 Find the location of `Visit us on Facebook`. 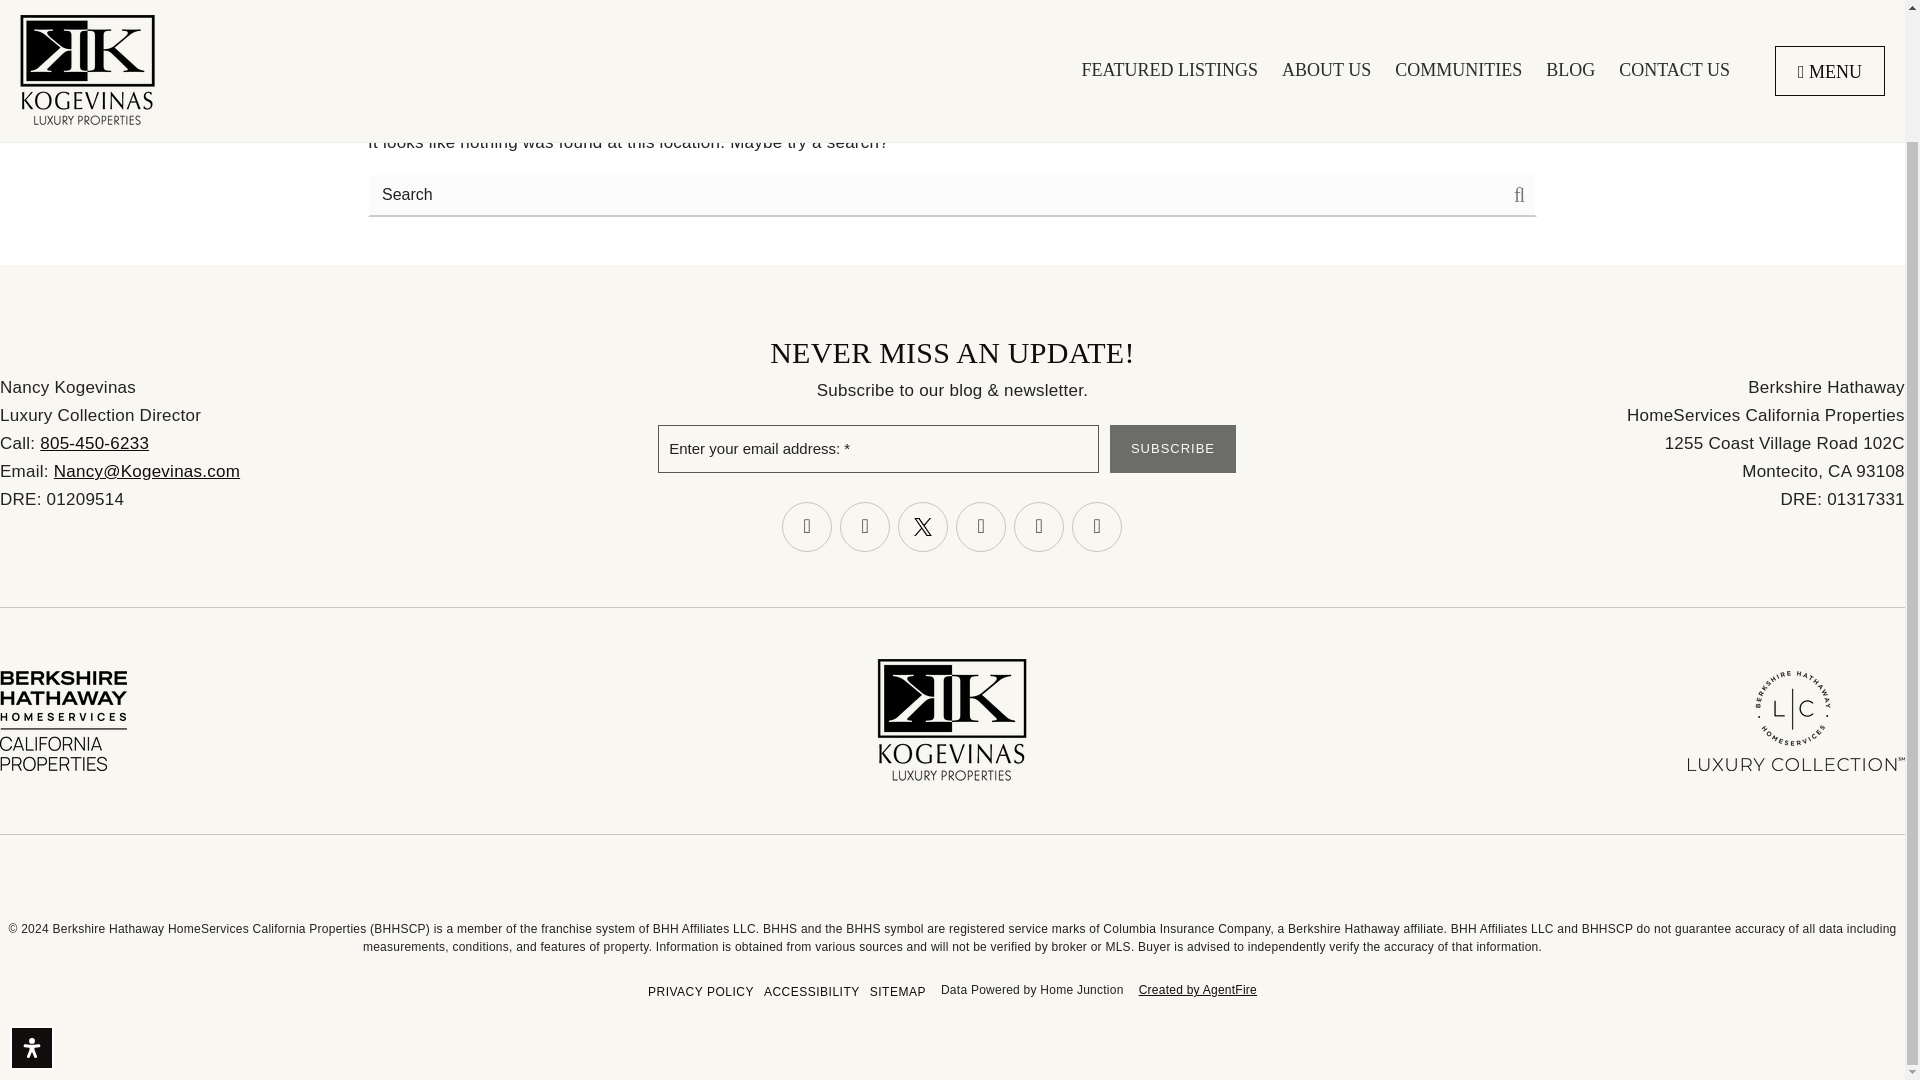

Visit us on Facebook is located at coordinates (806, 526).